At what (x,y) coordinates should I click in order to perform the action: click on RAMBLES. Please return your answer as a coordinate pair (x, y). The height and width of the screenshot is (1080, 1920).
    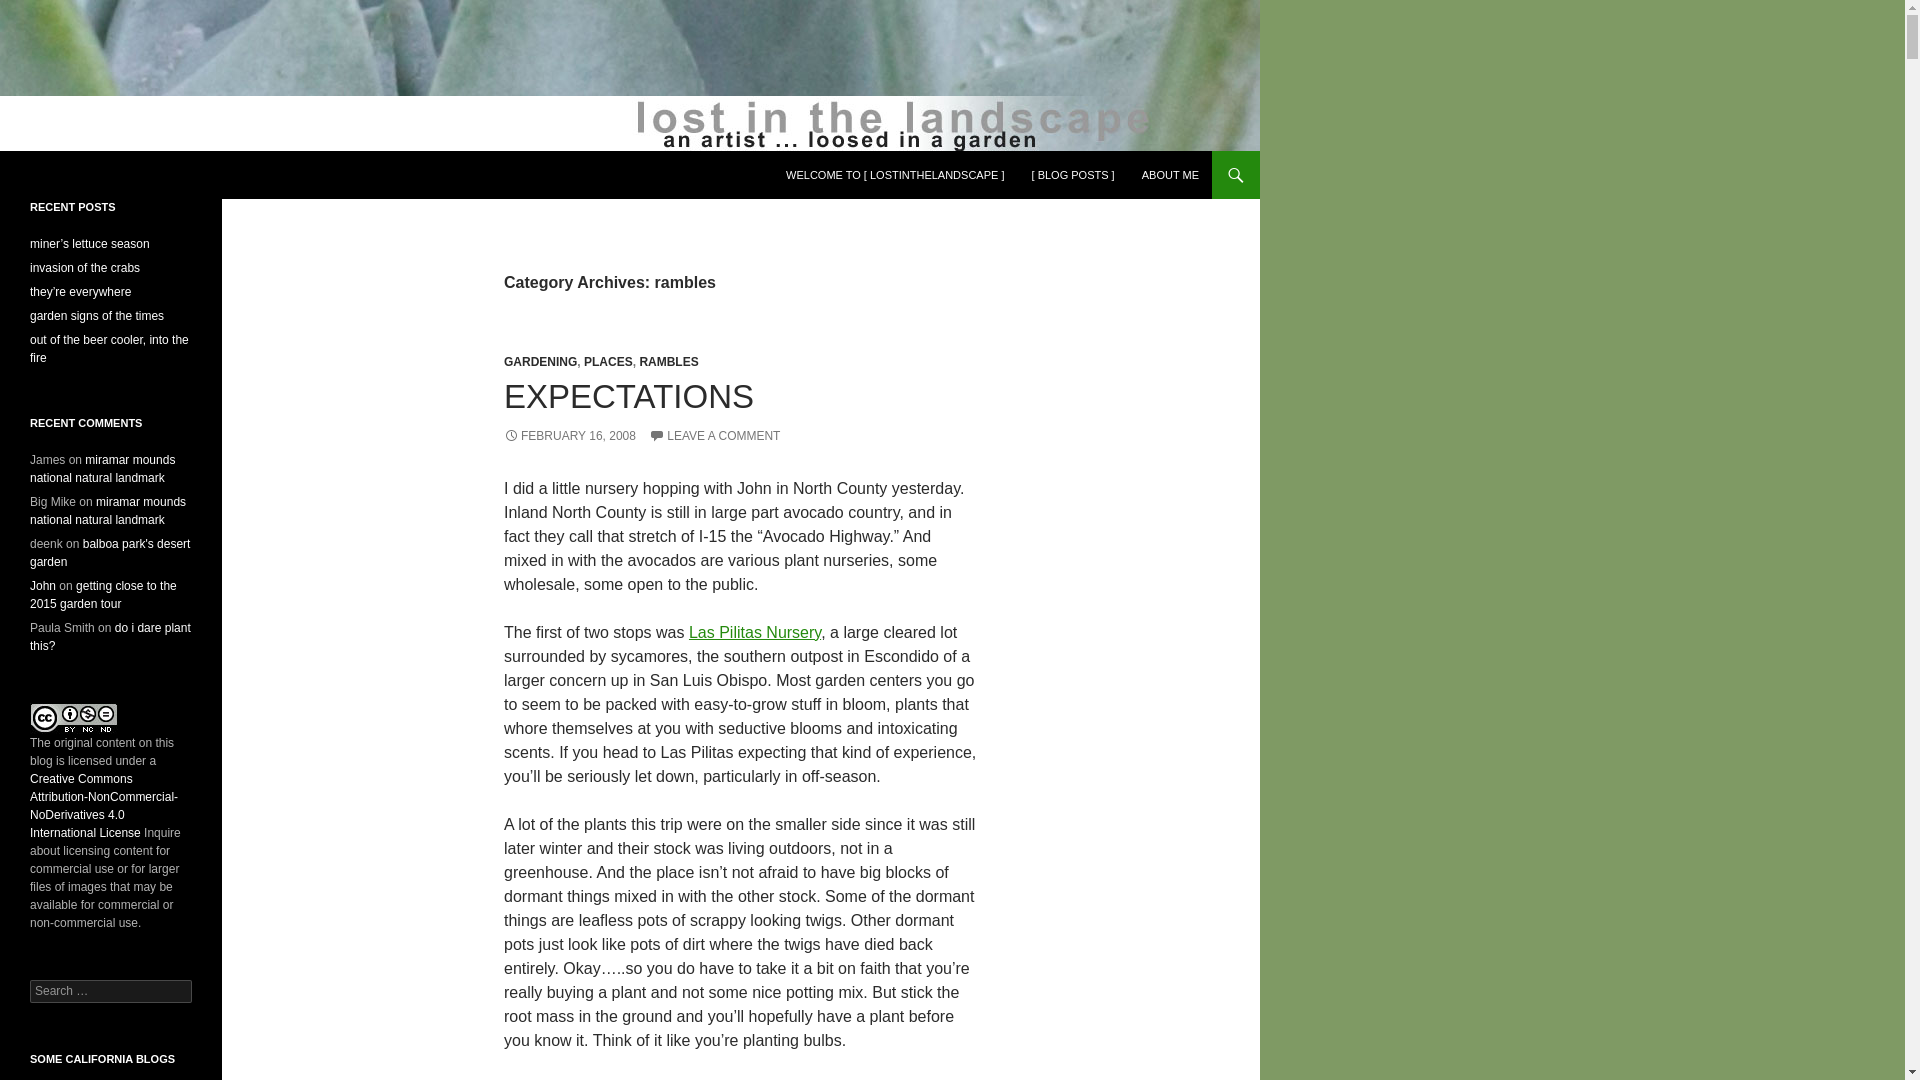
    Looking at the image, I should click on (668, 362).